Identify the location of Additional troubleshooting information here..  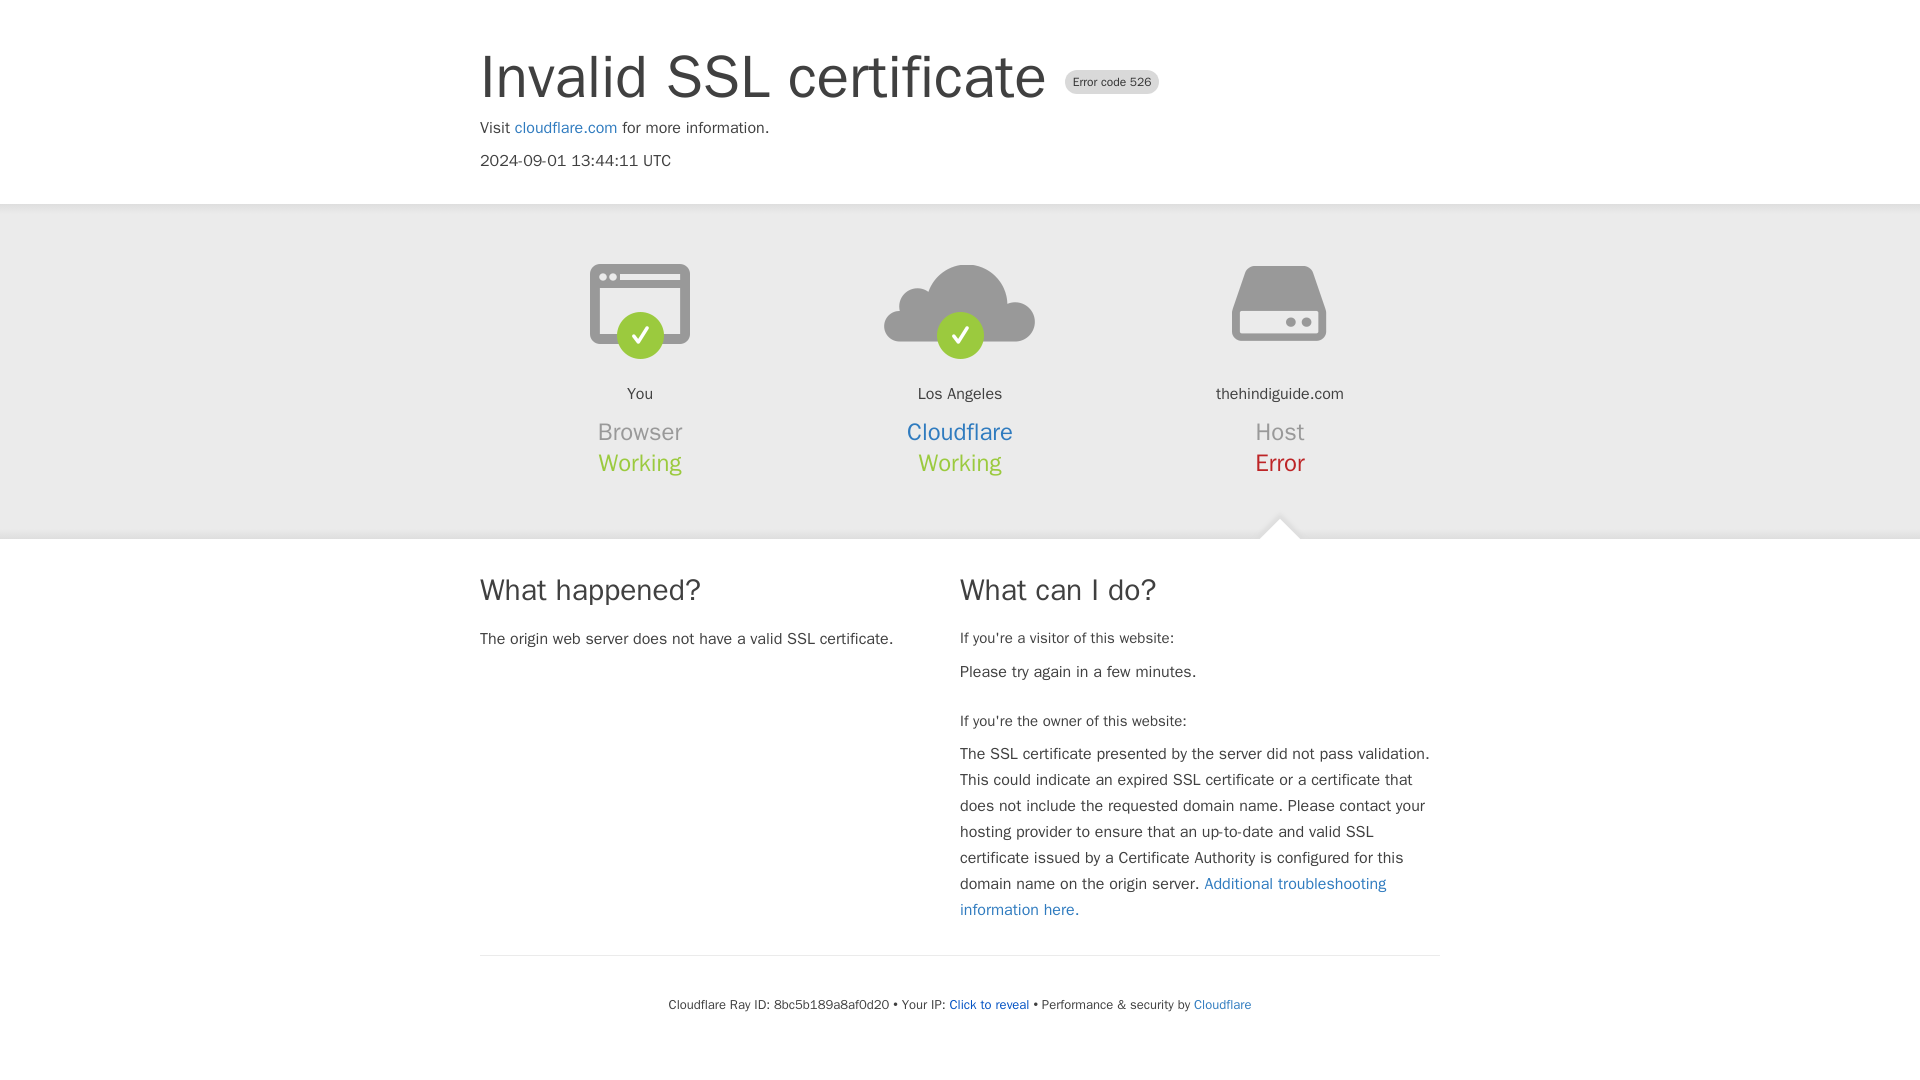
(1173, 896).